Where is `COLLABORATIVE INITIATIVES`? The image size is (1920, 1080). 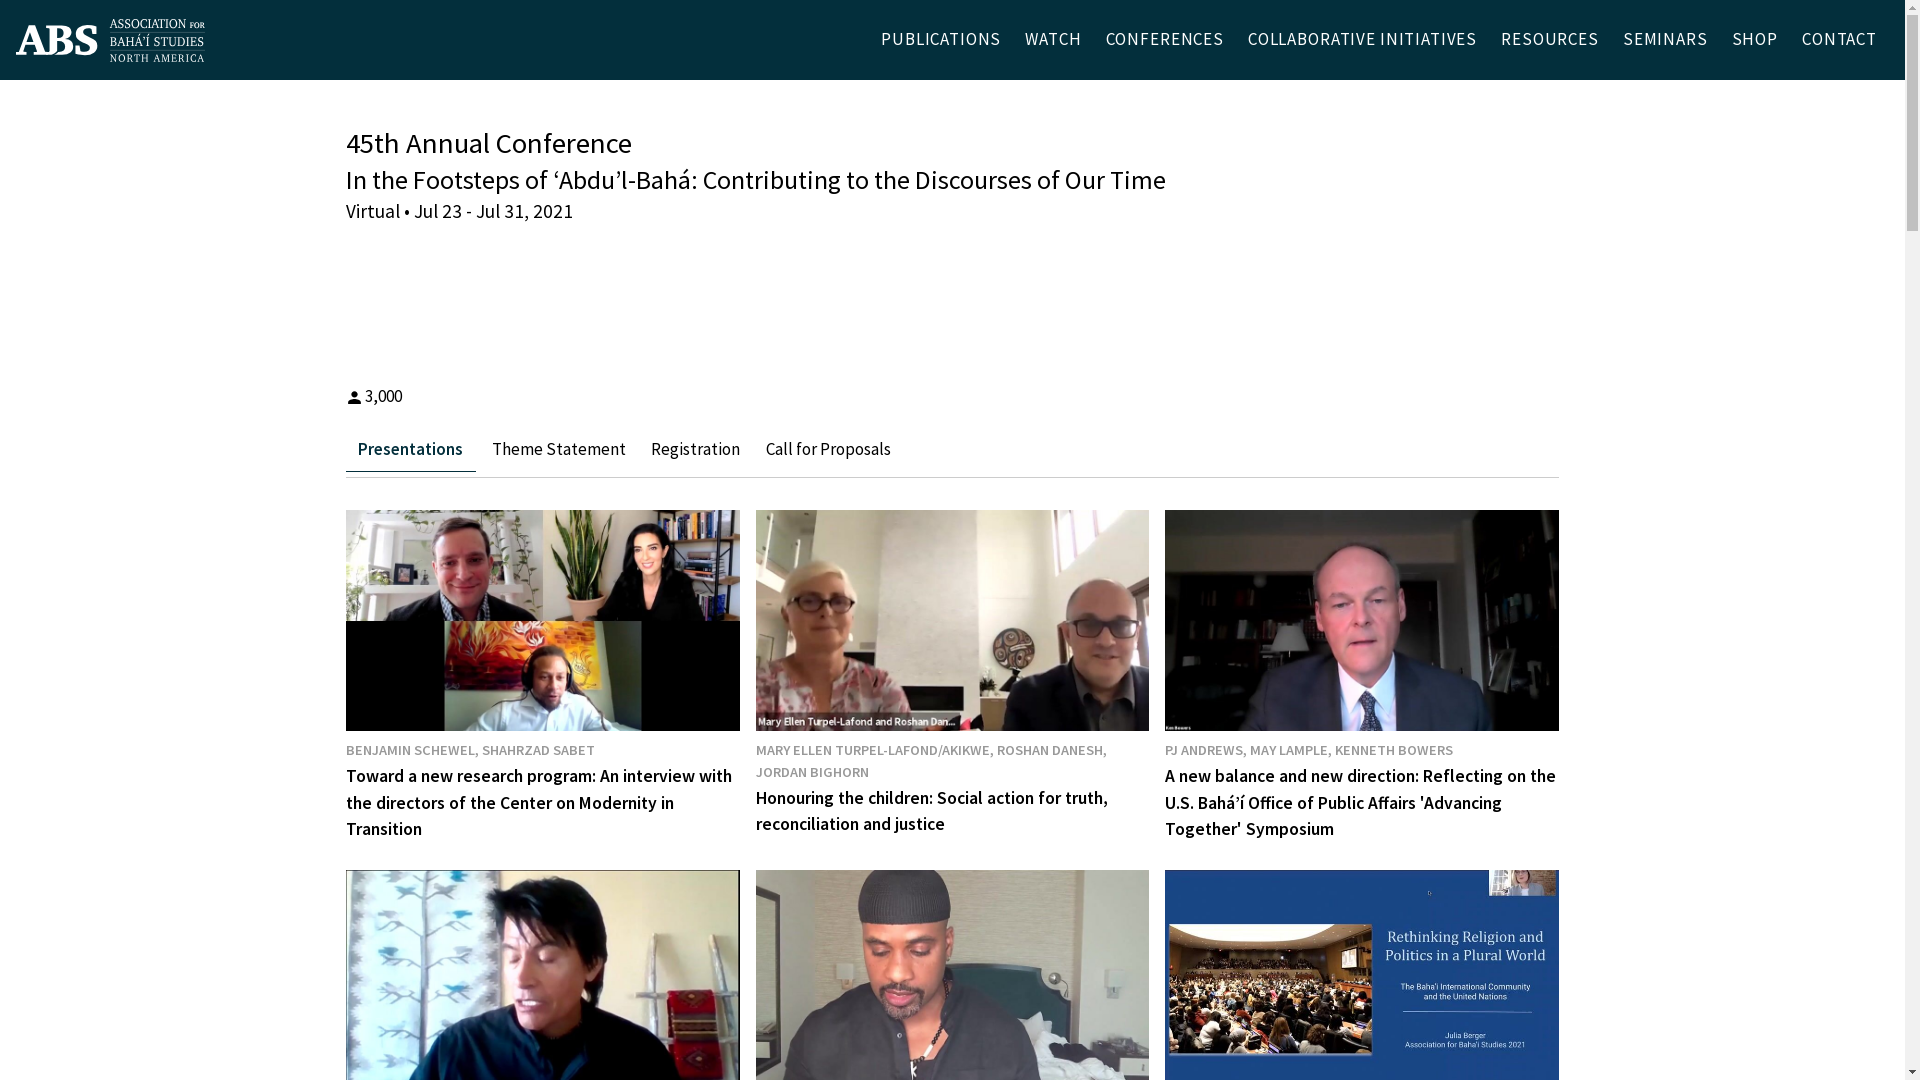 COLLABORATIVE INITIATIVES is located at coordinates (1362, 40).